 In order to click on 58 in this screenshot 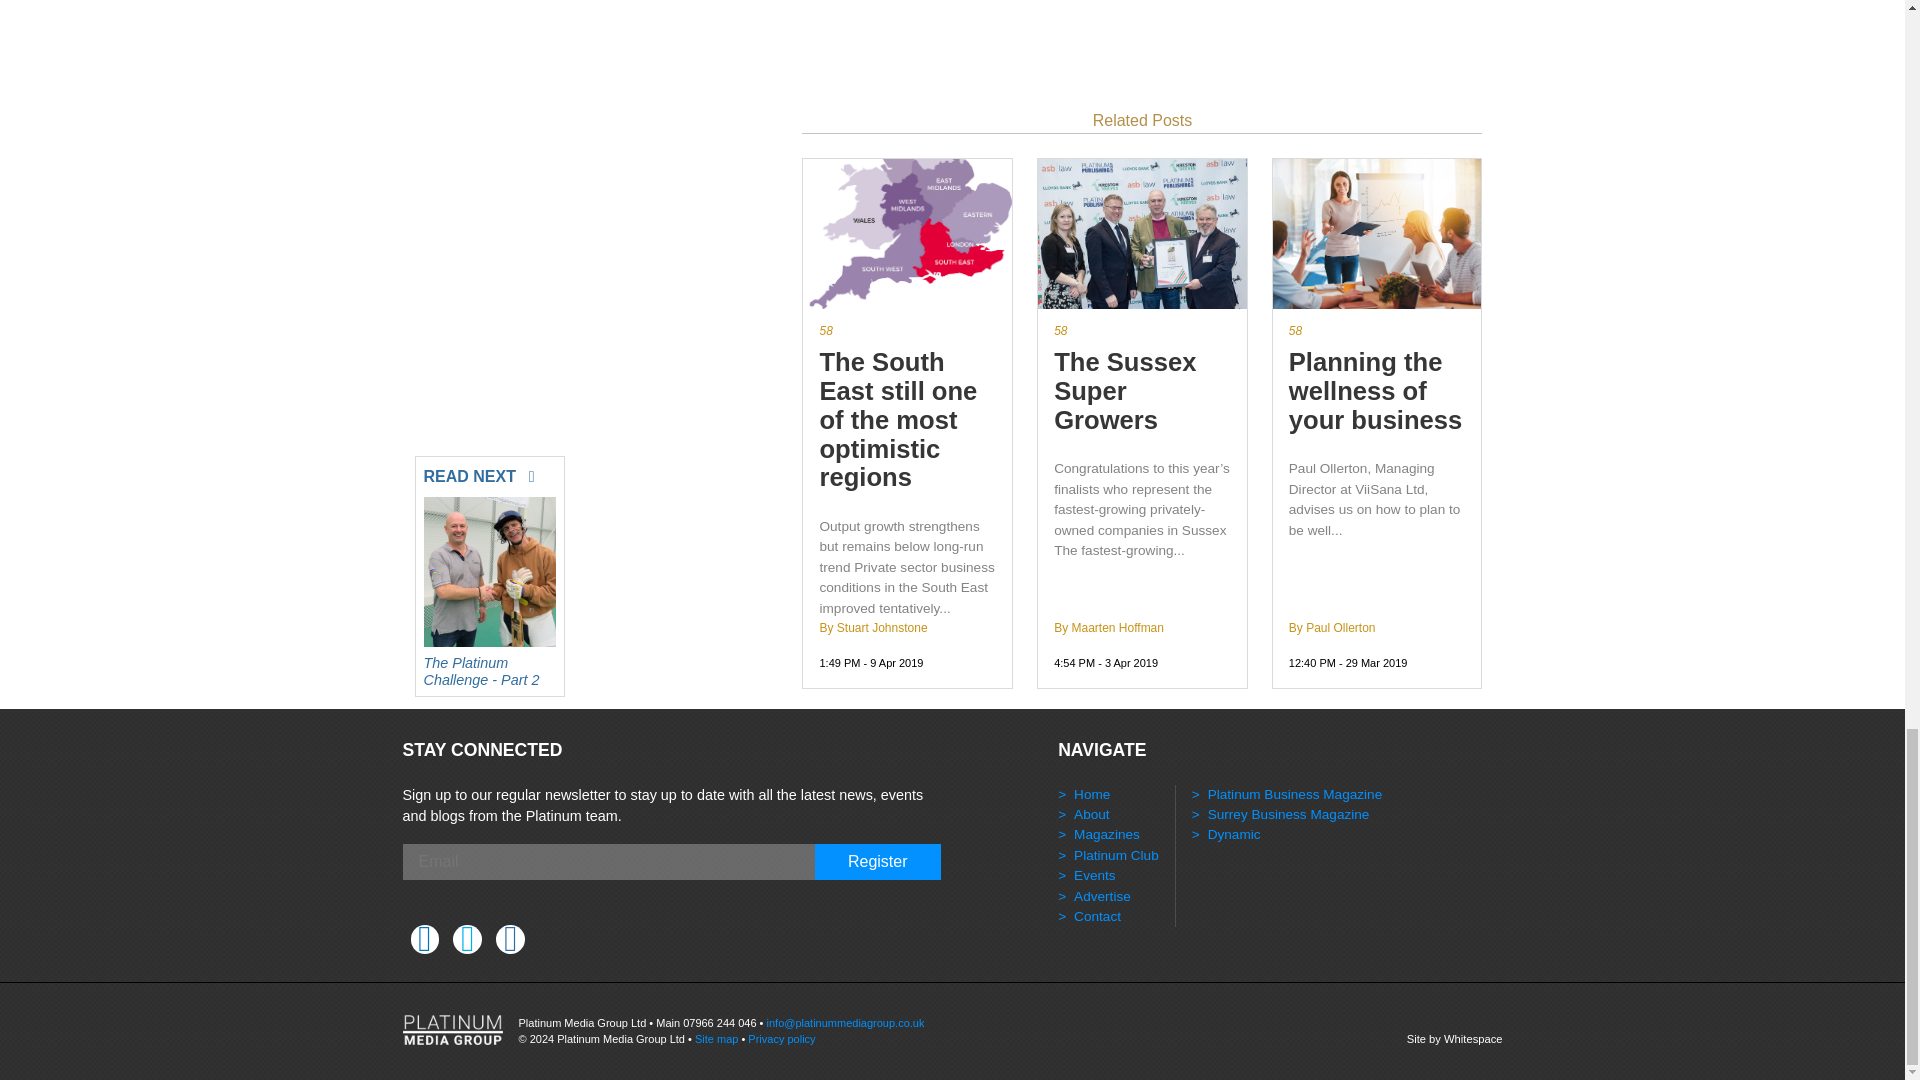, I will do `click(908, 330)`.